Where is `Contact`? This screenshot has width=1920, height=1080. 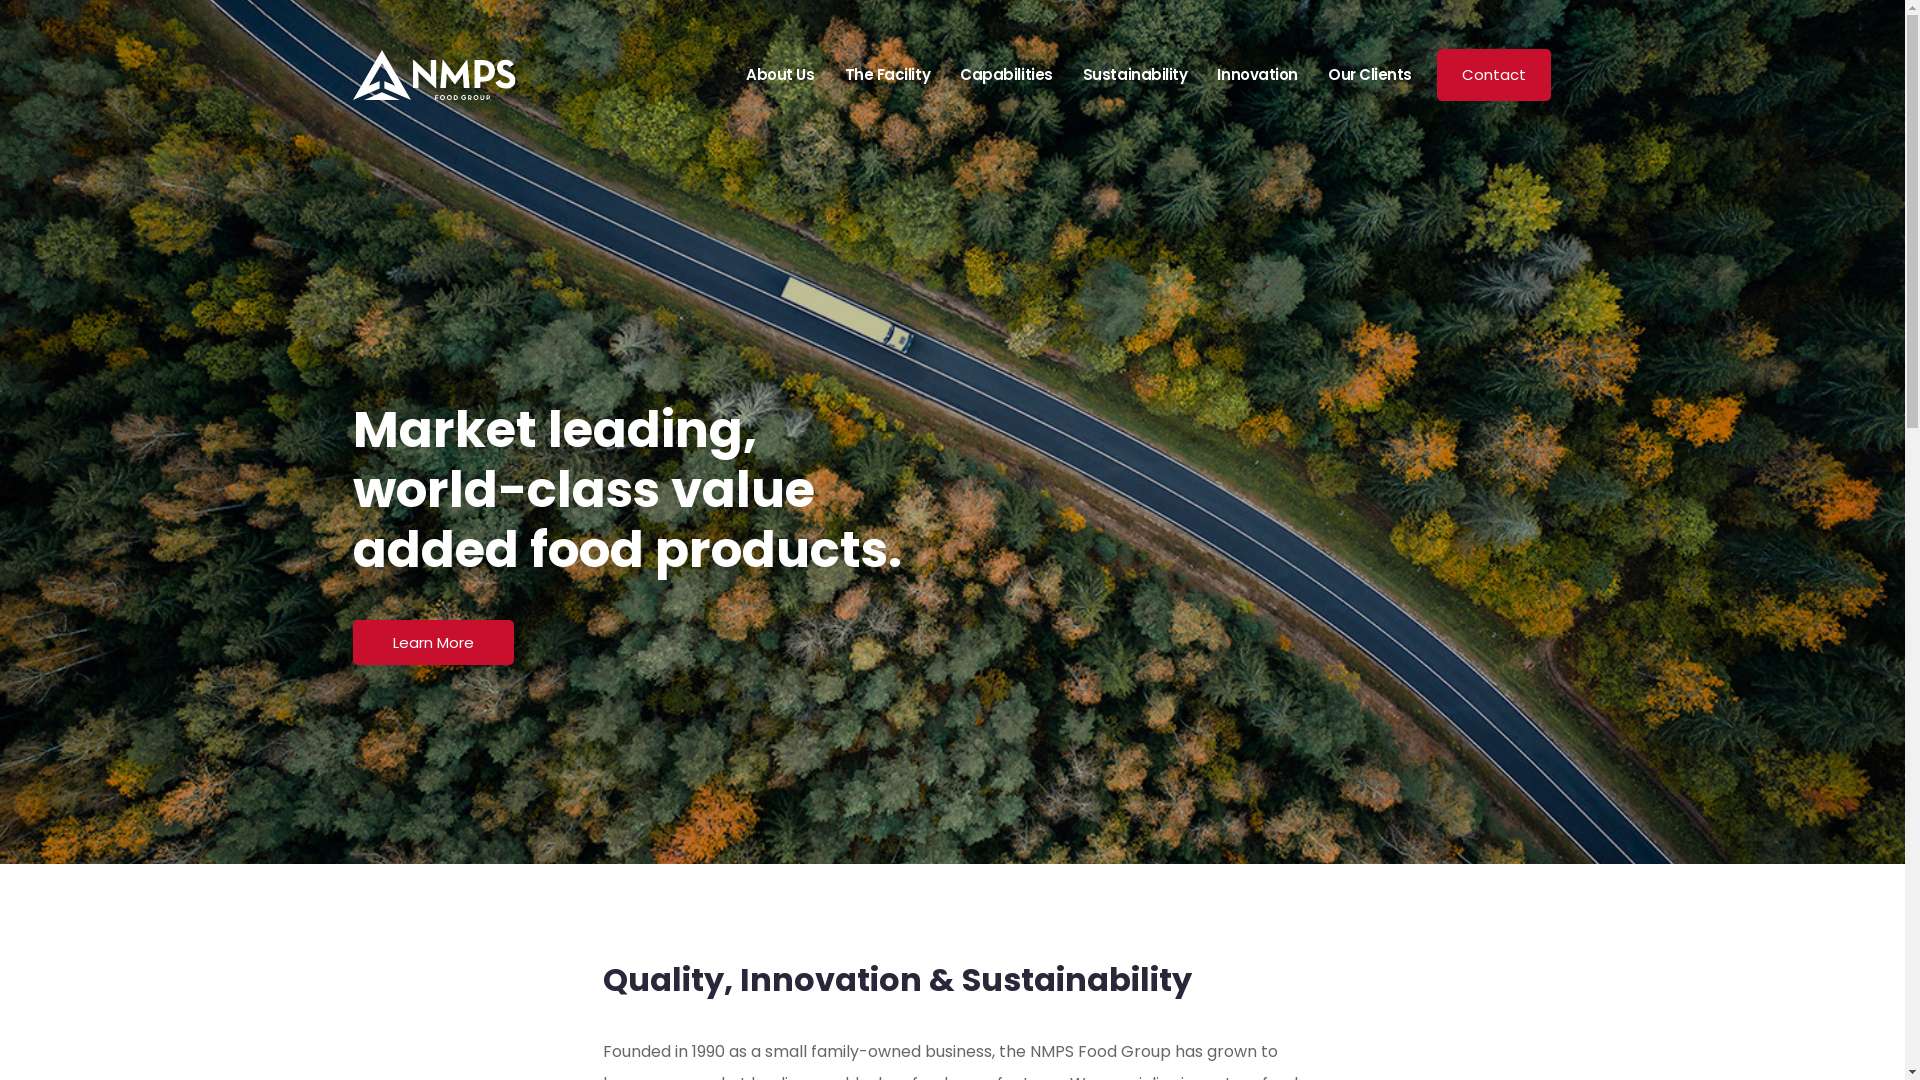 Contact is located at coordinates (1494, 76).